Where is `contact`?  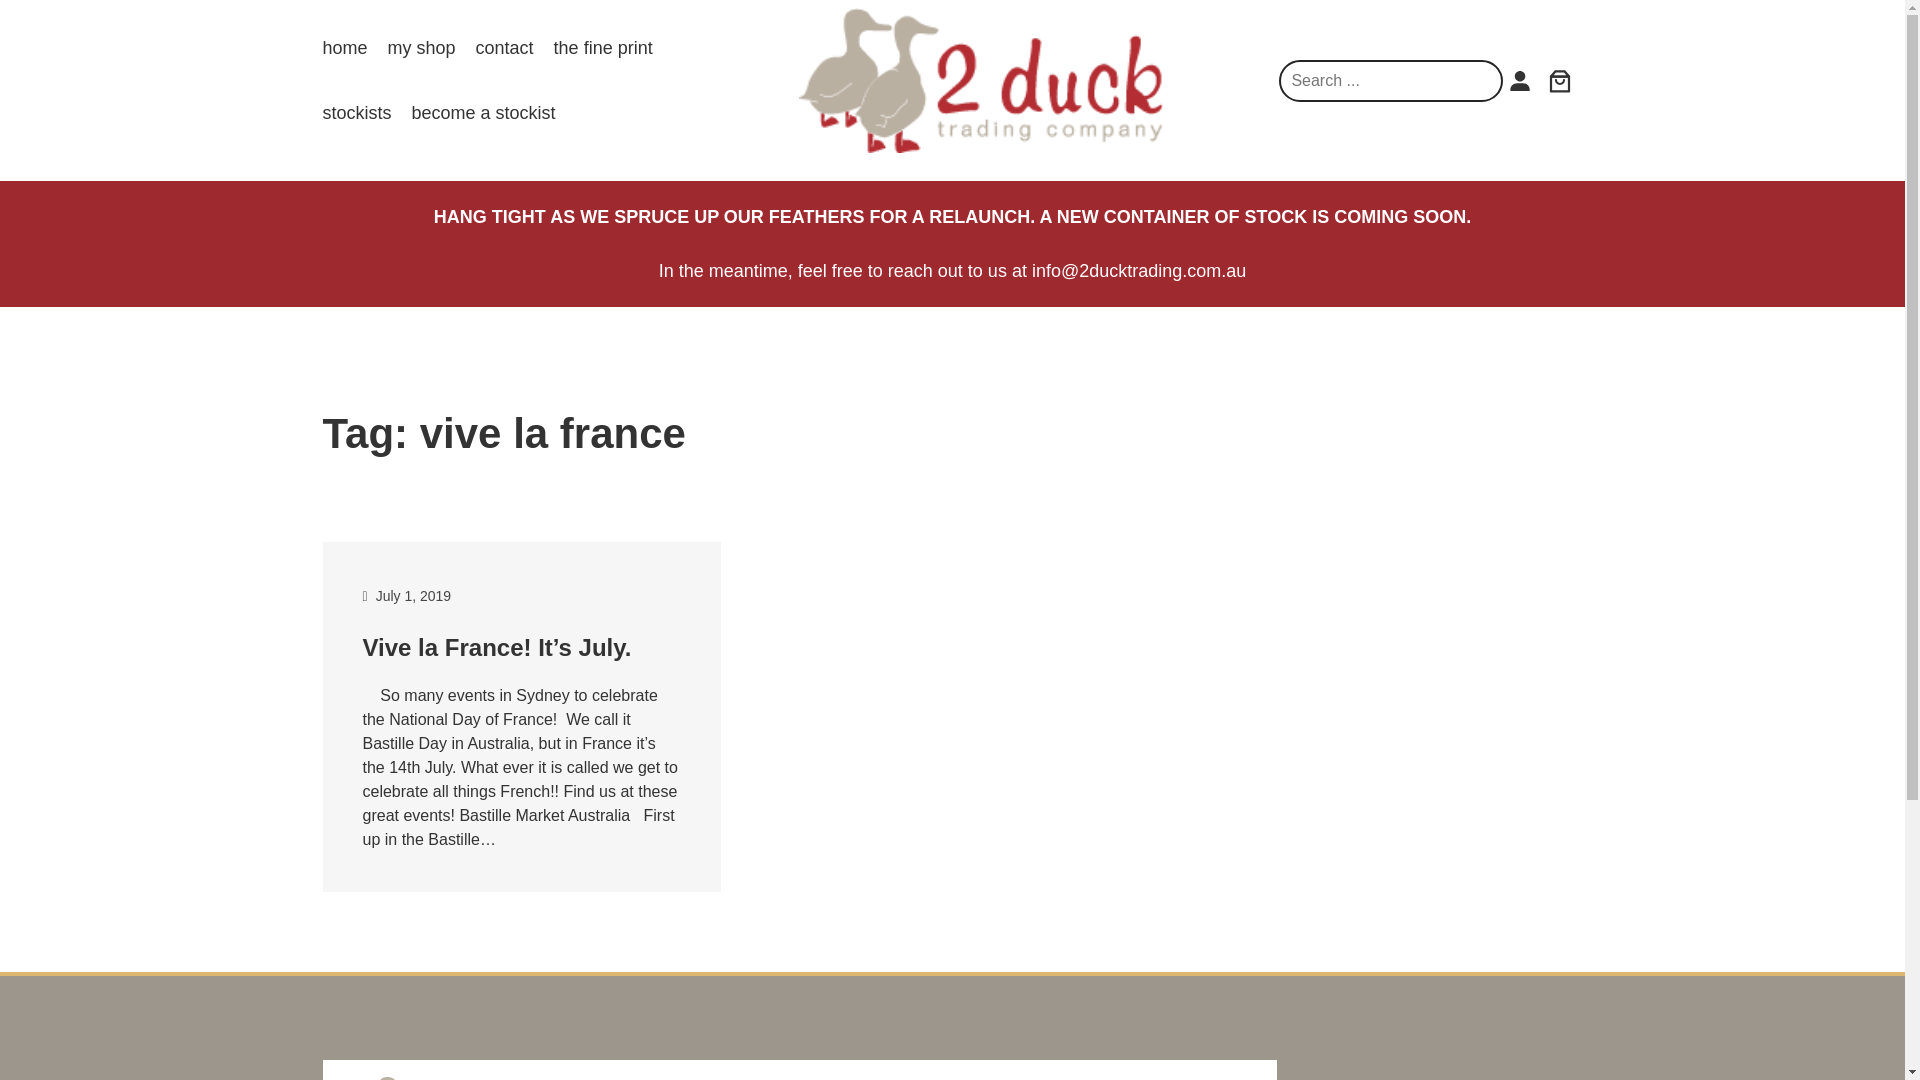 contact is located at coordinates (504, 48).